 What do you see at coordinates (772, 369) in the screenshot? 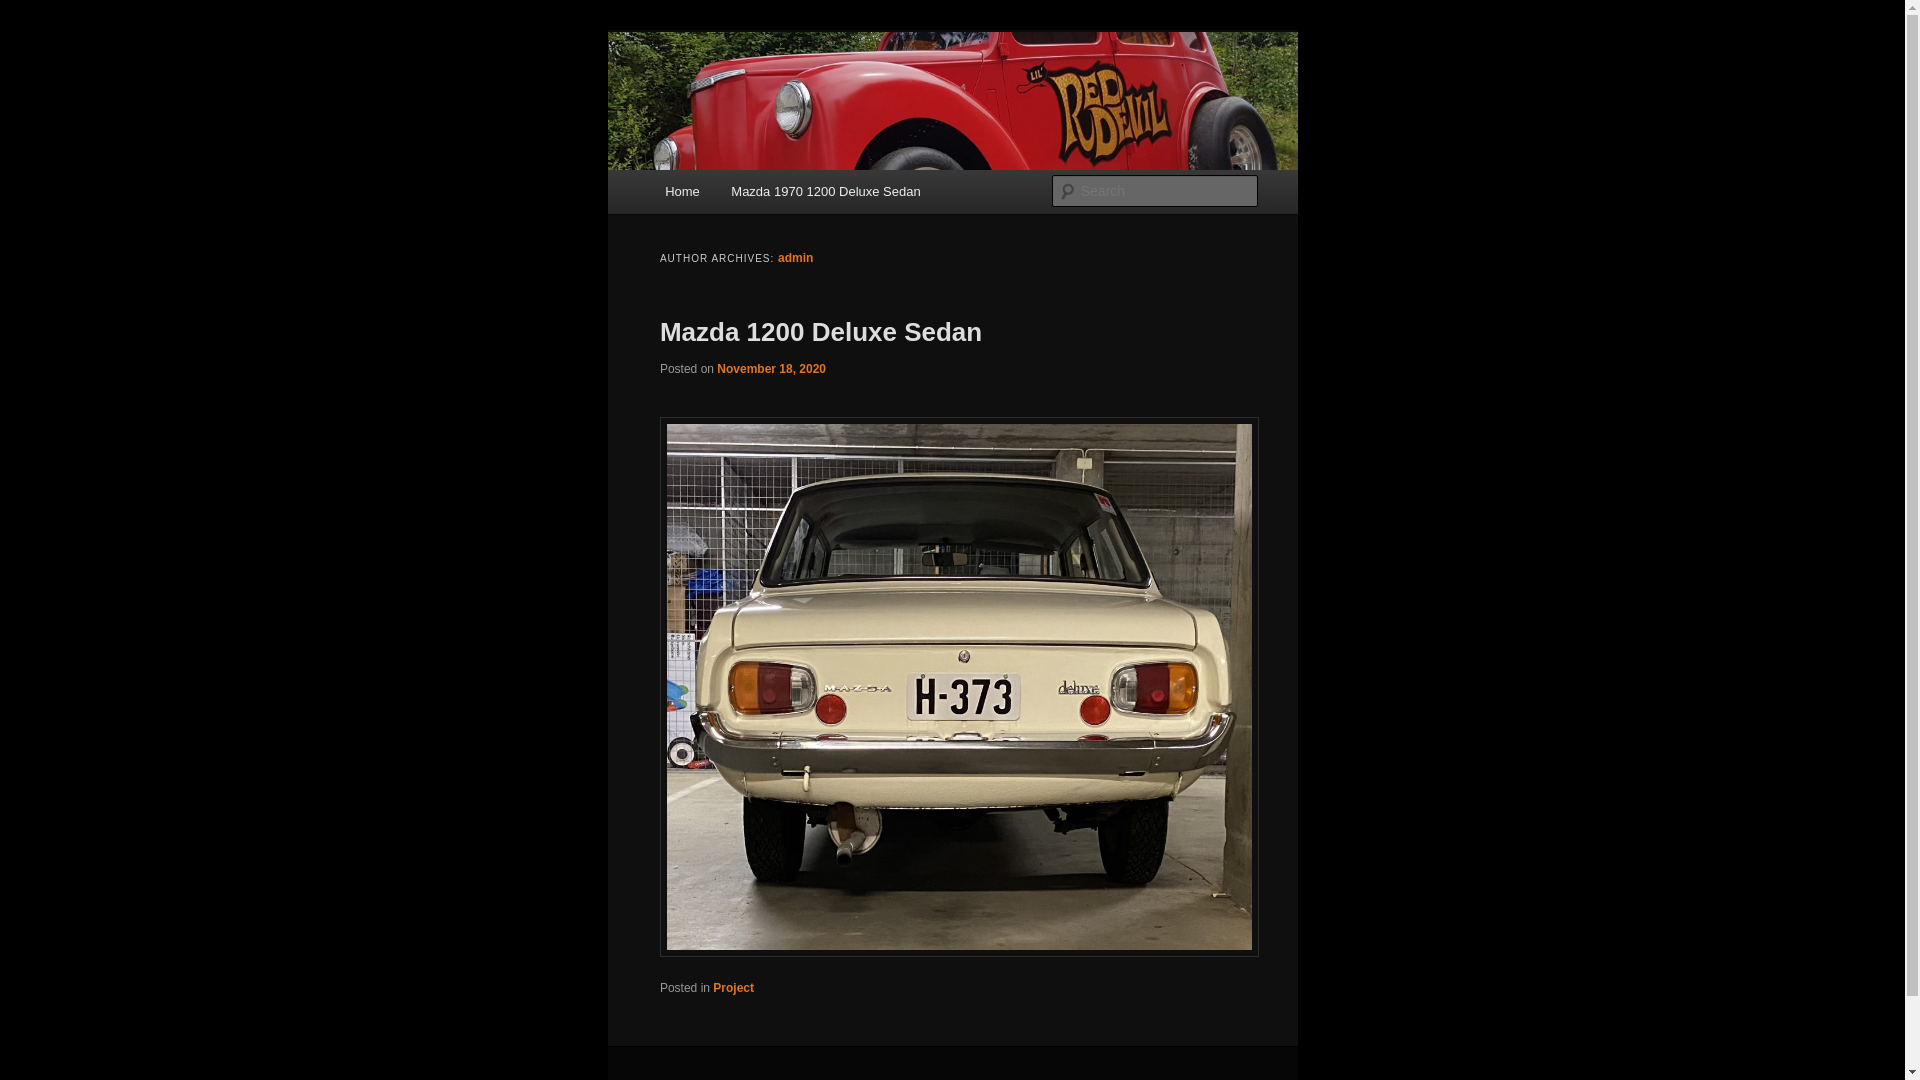
I see `November 18, 2020` at bounding box center [772, 369].